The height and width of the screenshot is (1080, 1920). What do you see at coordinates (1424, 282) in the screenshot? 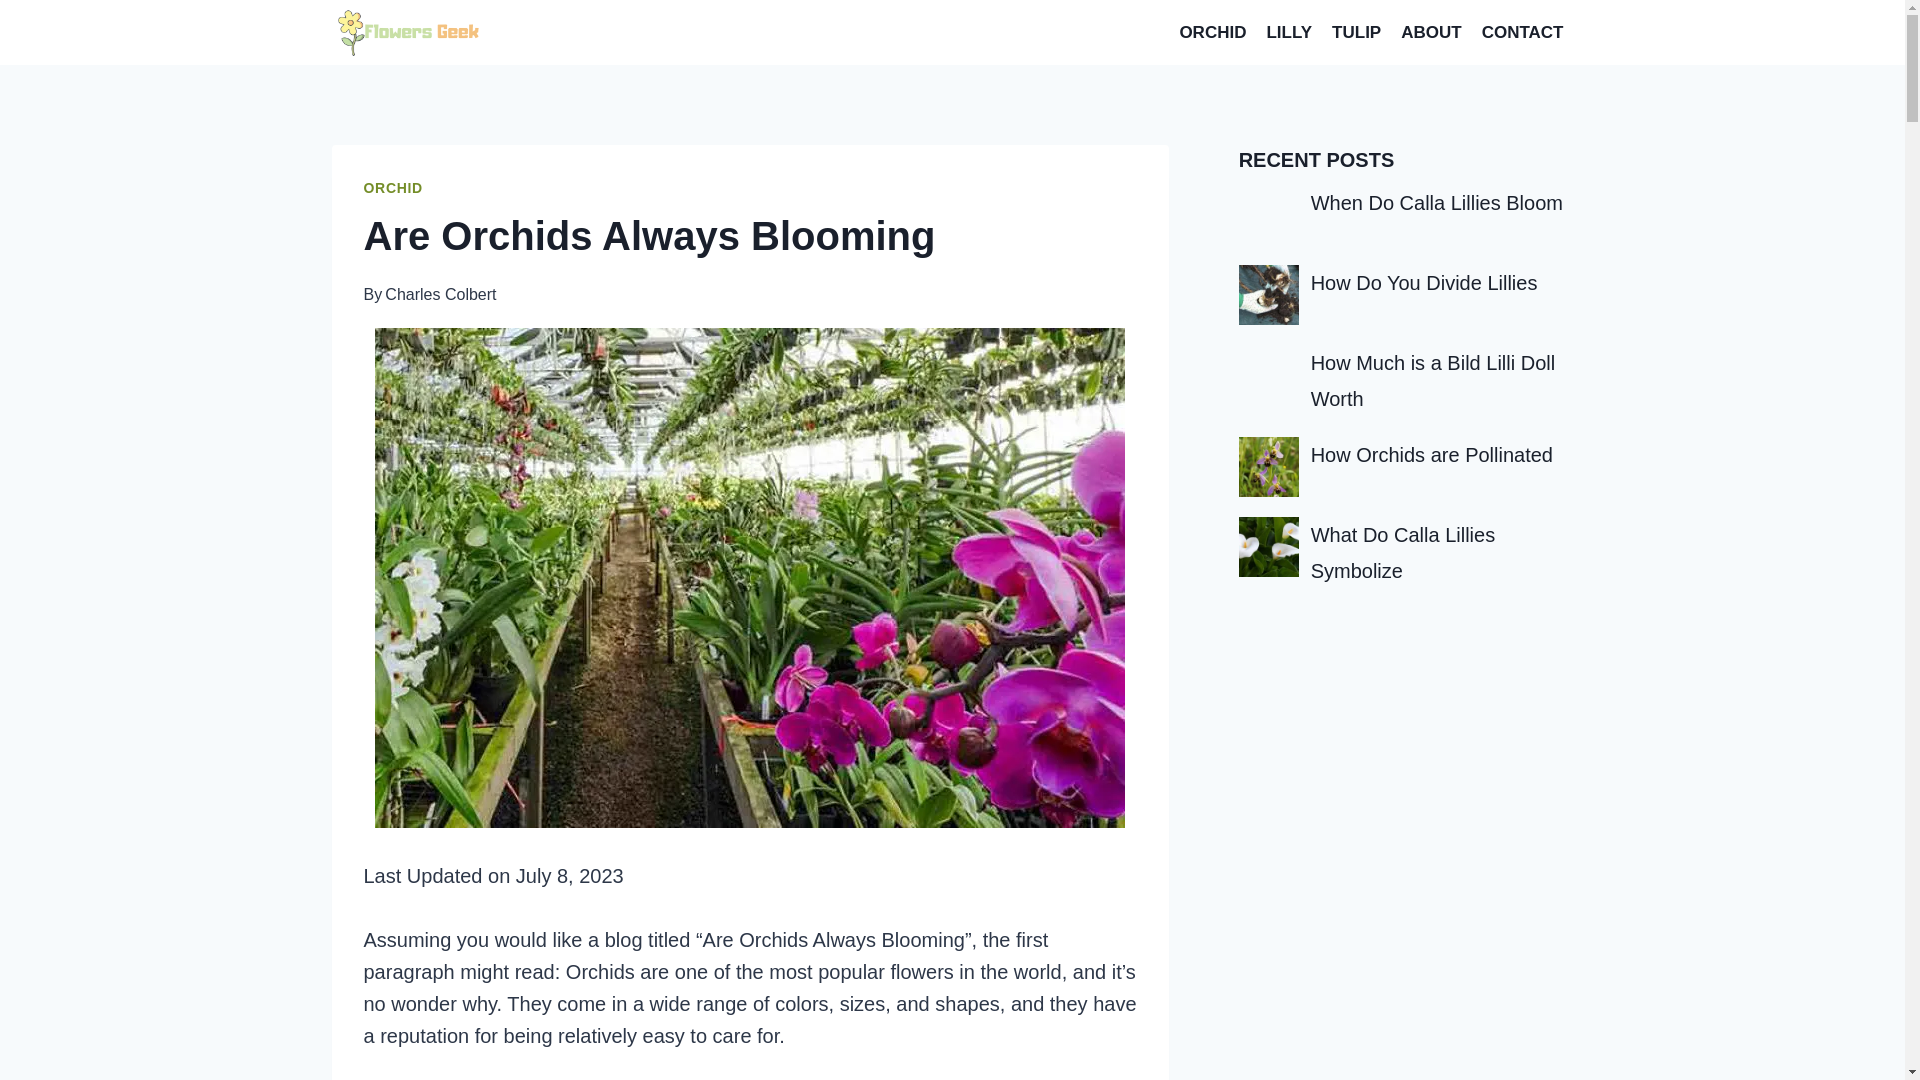
I see `How Do You Divide Lillies` at bounding box center [1424, 282].